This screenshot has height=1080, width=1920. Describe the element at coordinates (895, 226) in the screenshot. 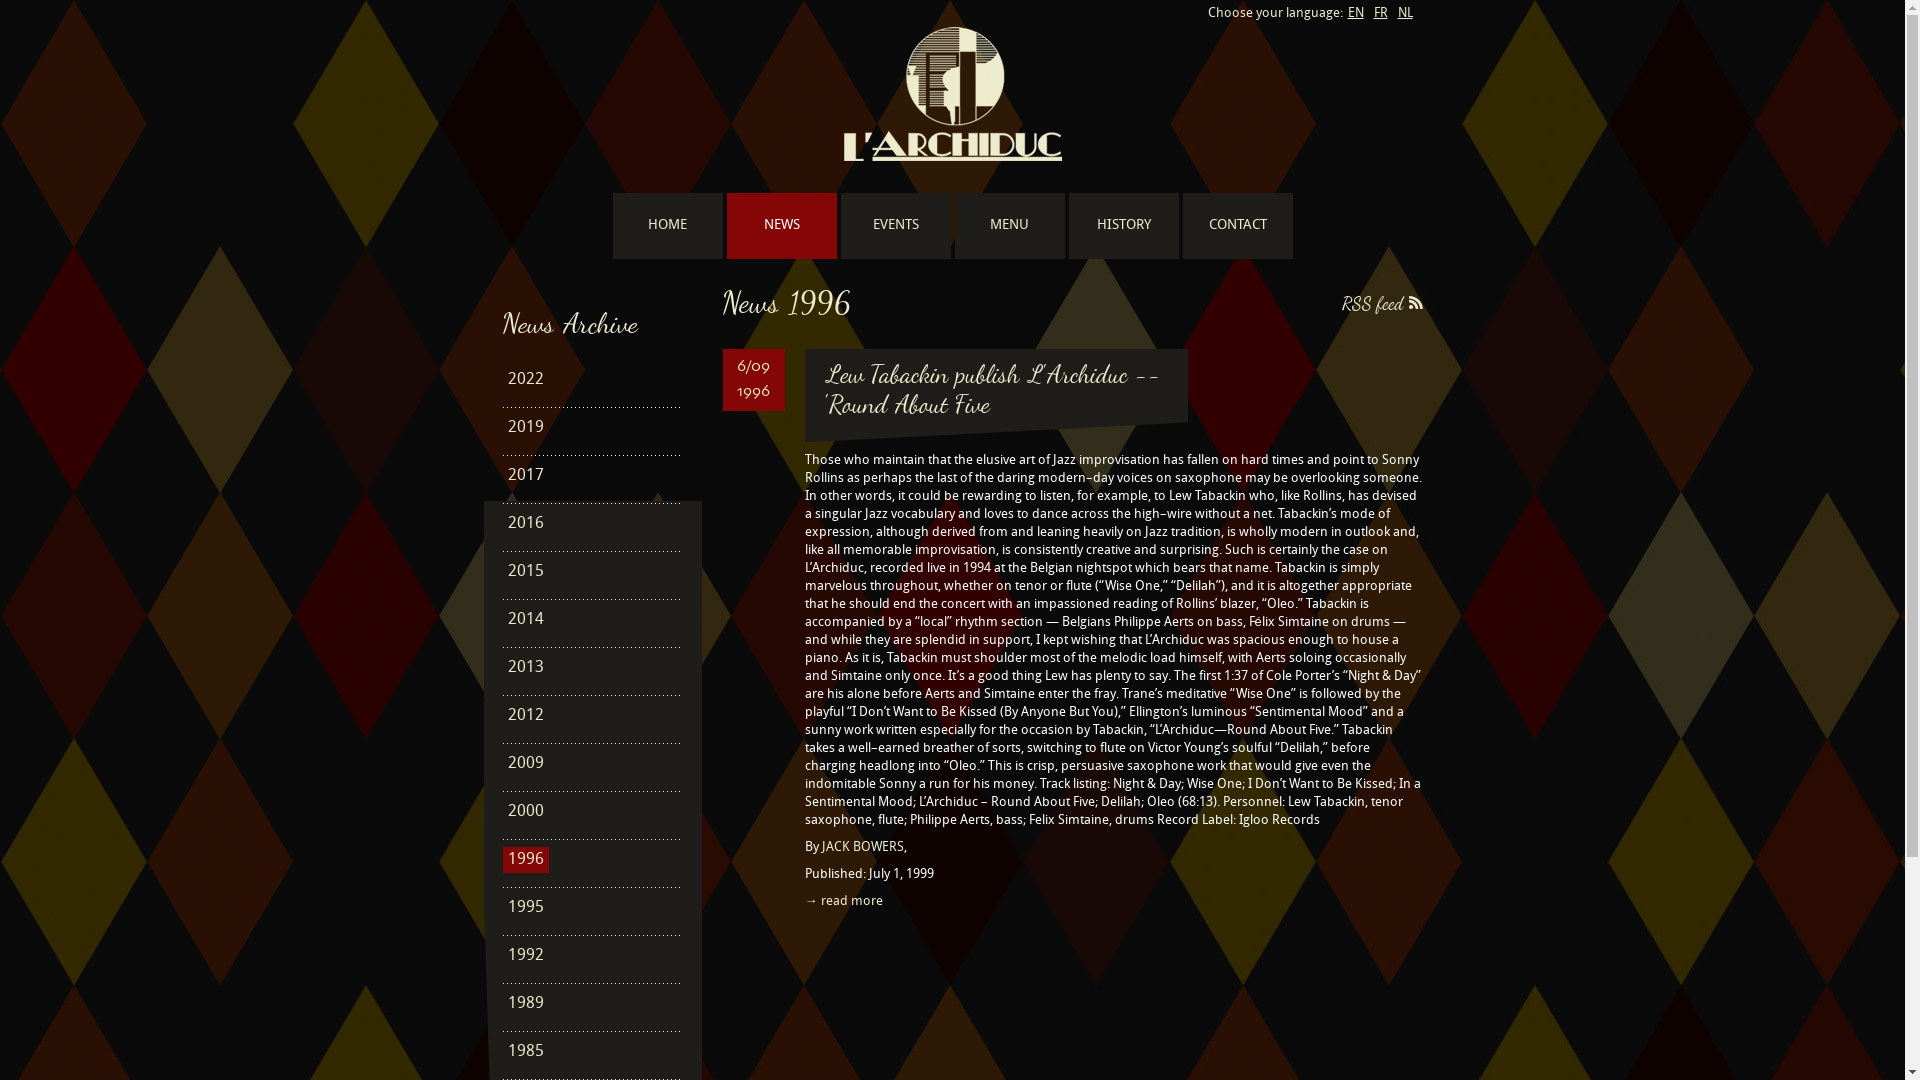

I see `EVENTS` at that location.